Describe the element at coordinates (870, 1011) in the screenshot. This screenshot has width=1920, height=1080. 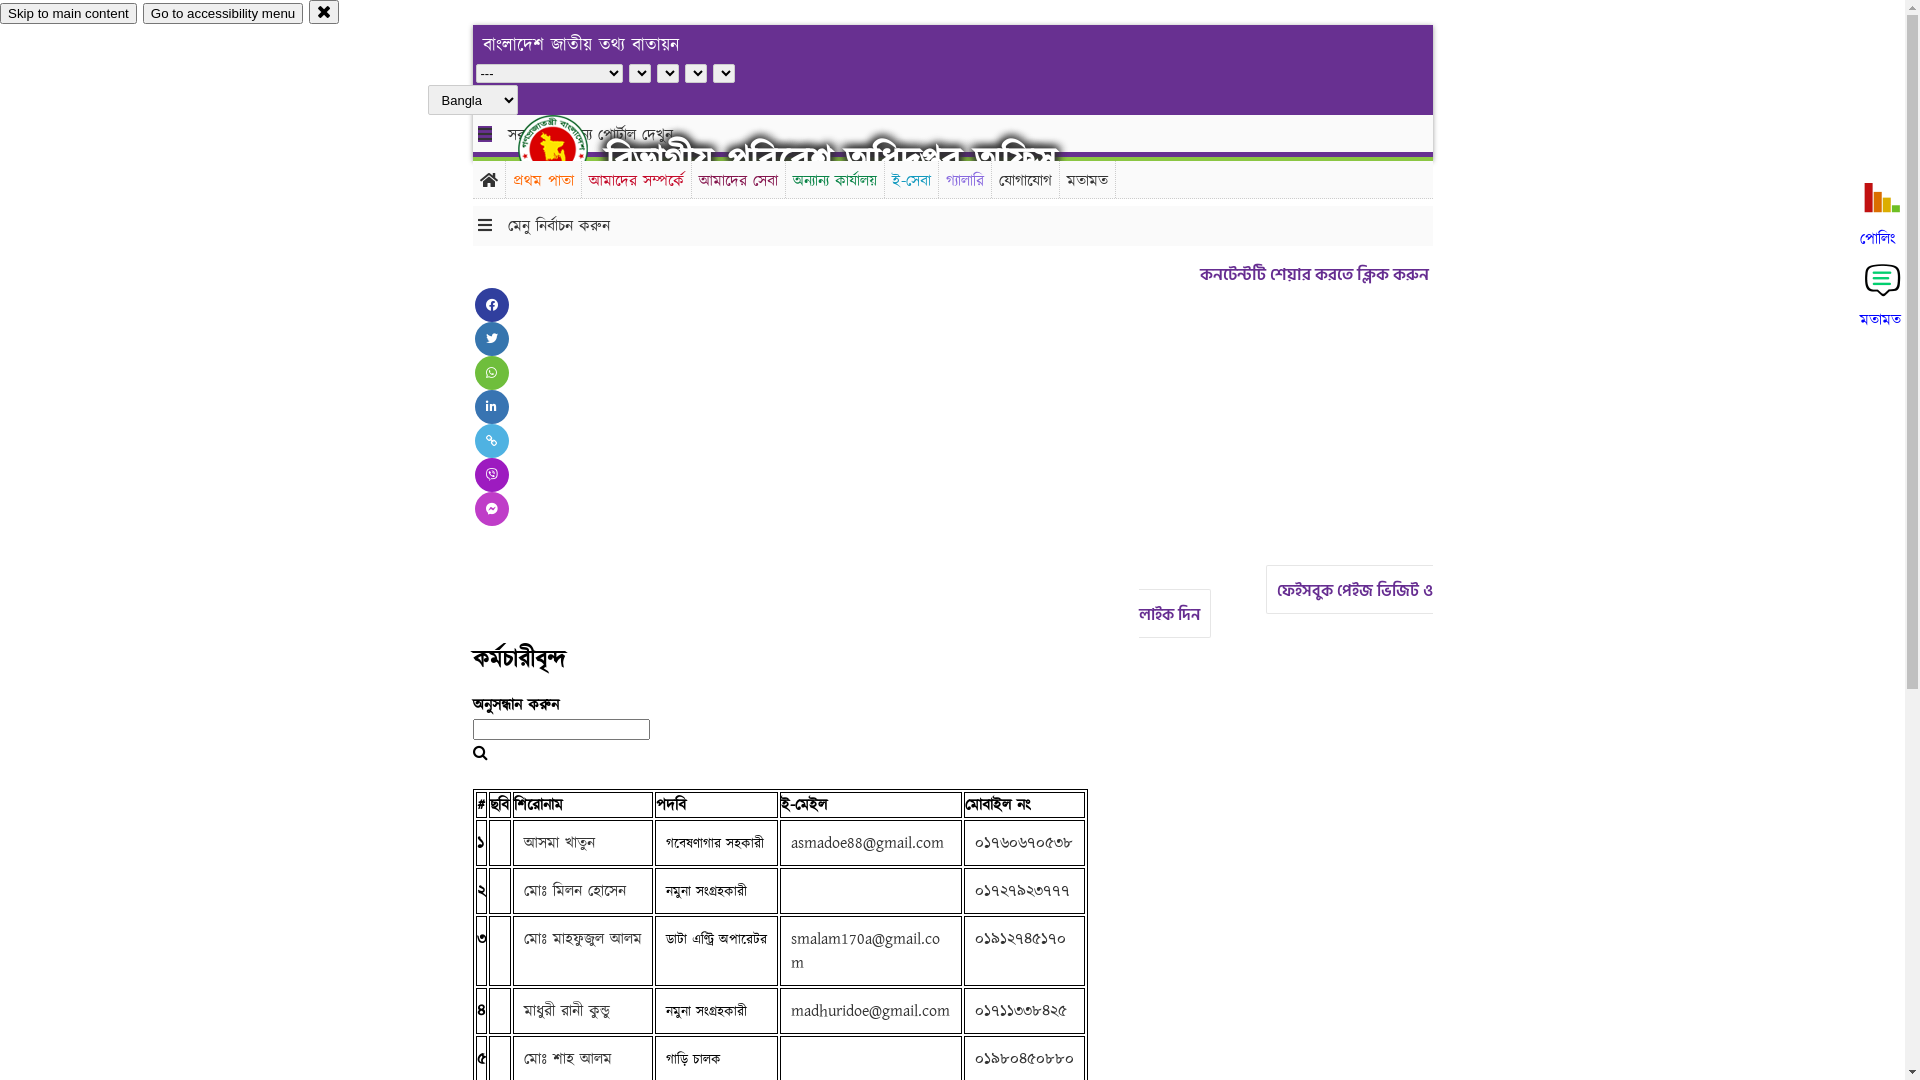
I see `madhuridoe@gmail.com` at that location.